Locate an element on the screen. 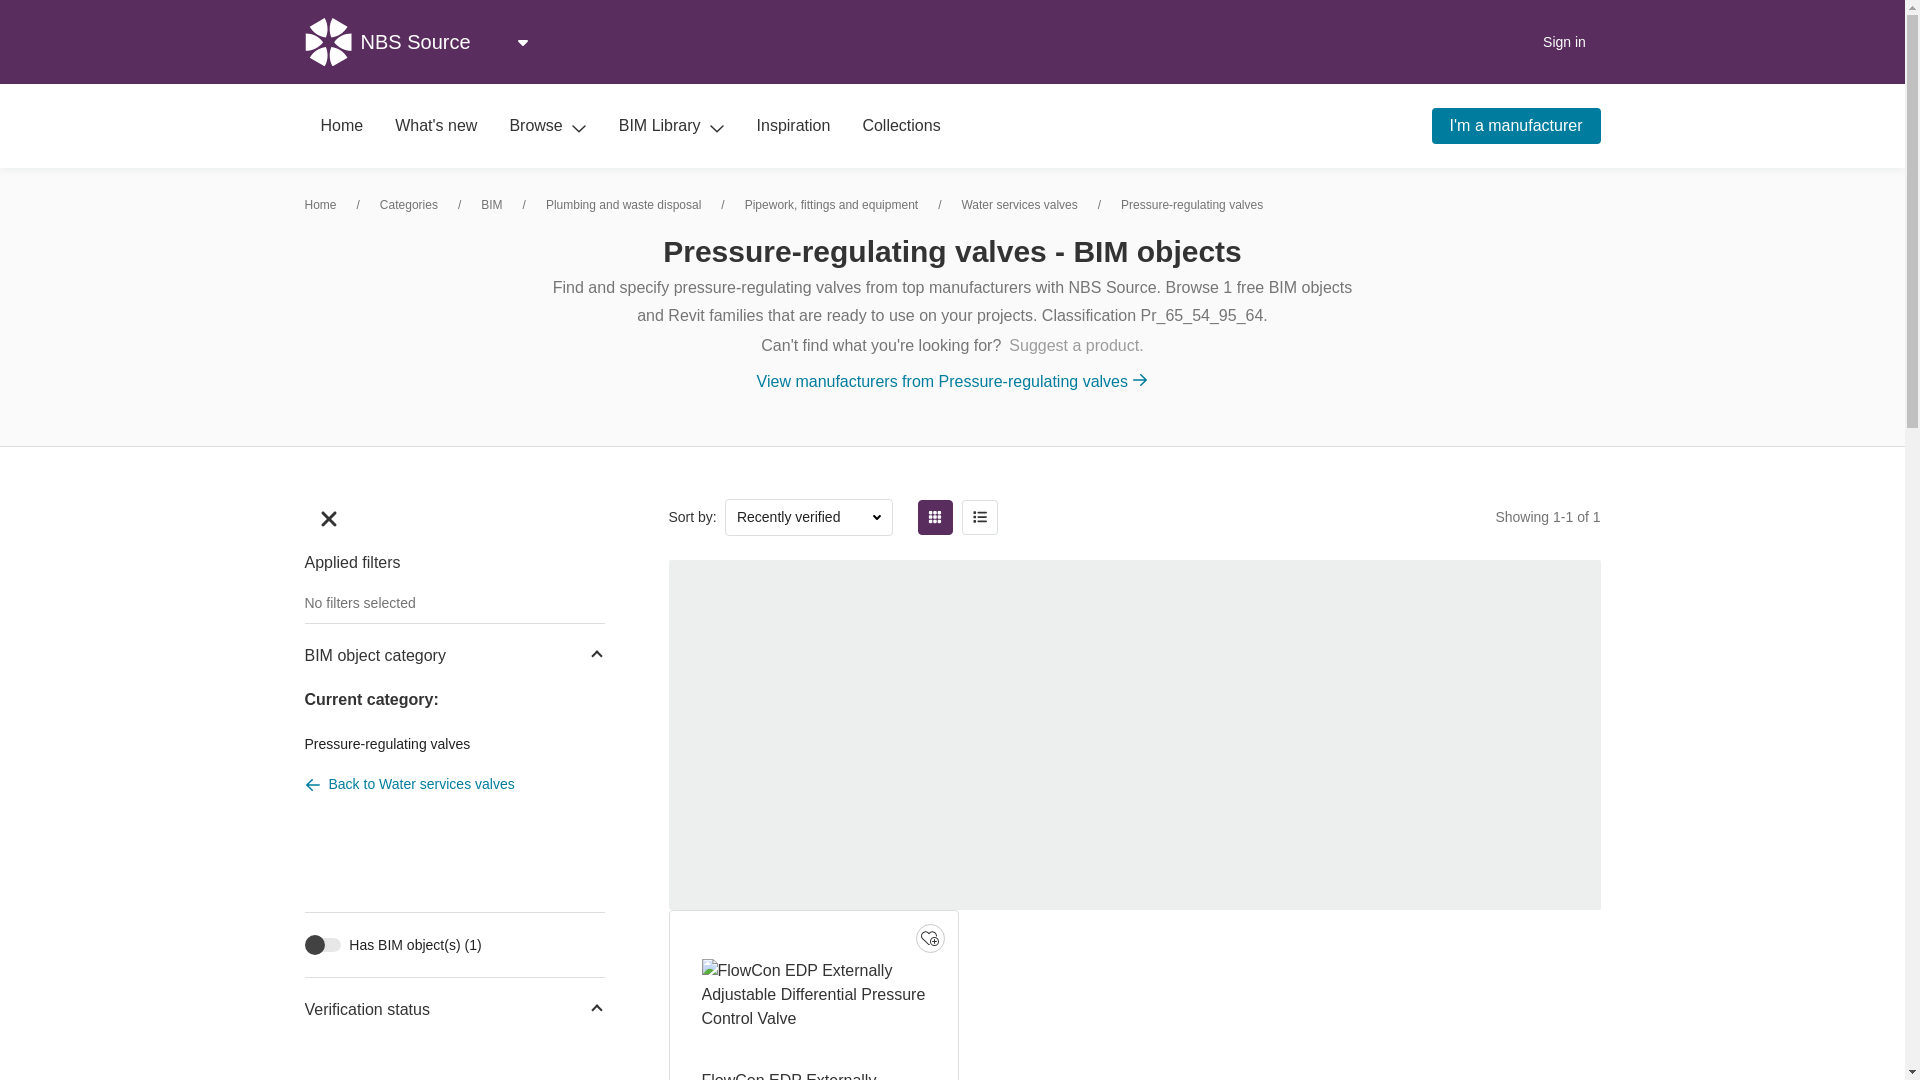  Collections is located at coordinates (901, 126).